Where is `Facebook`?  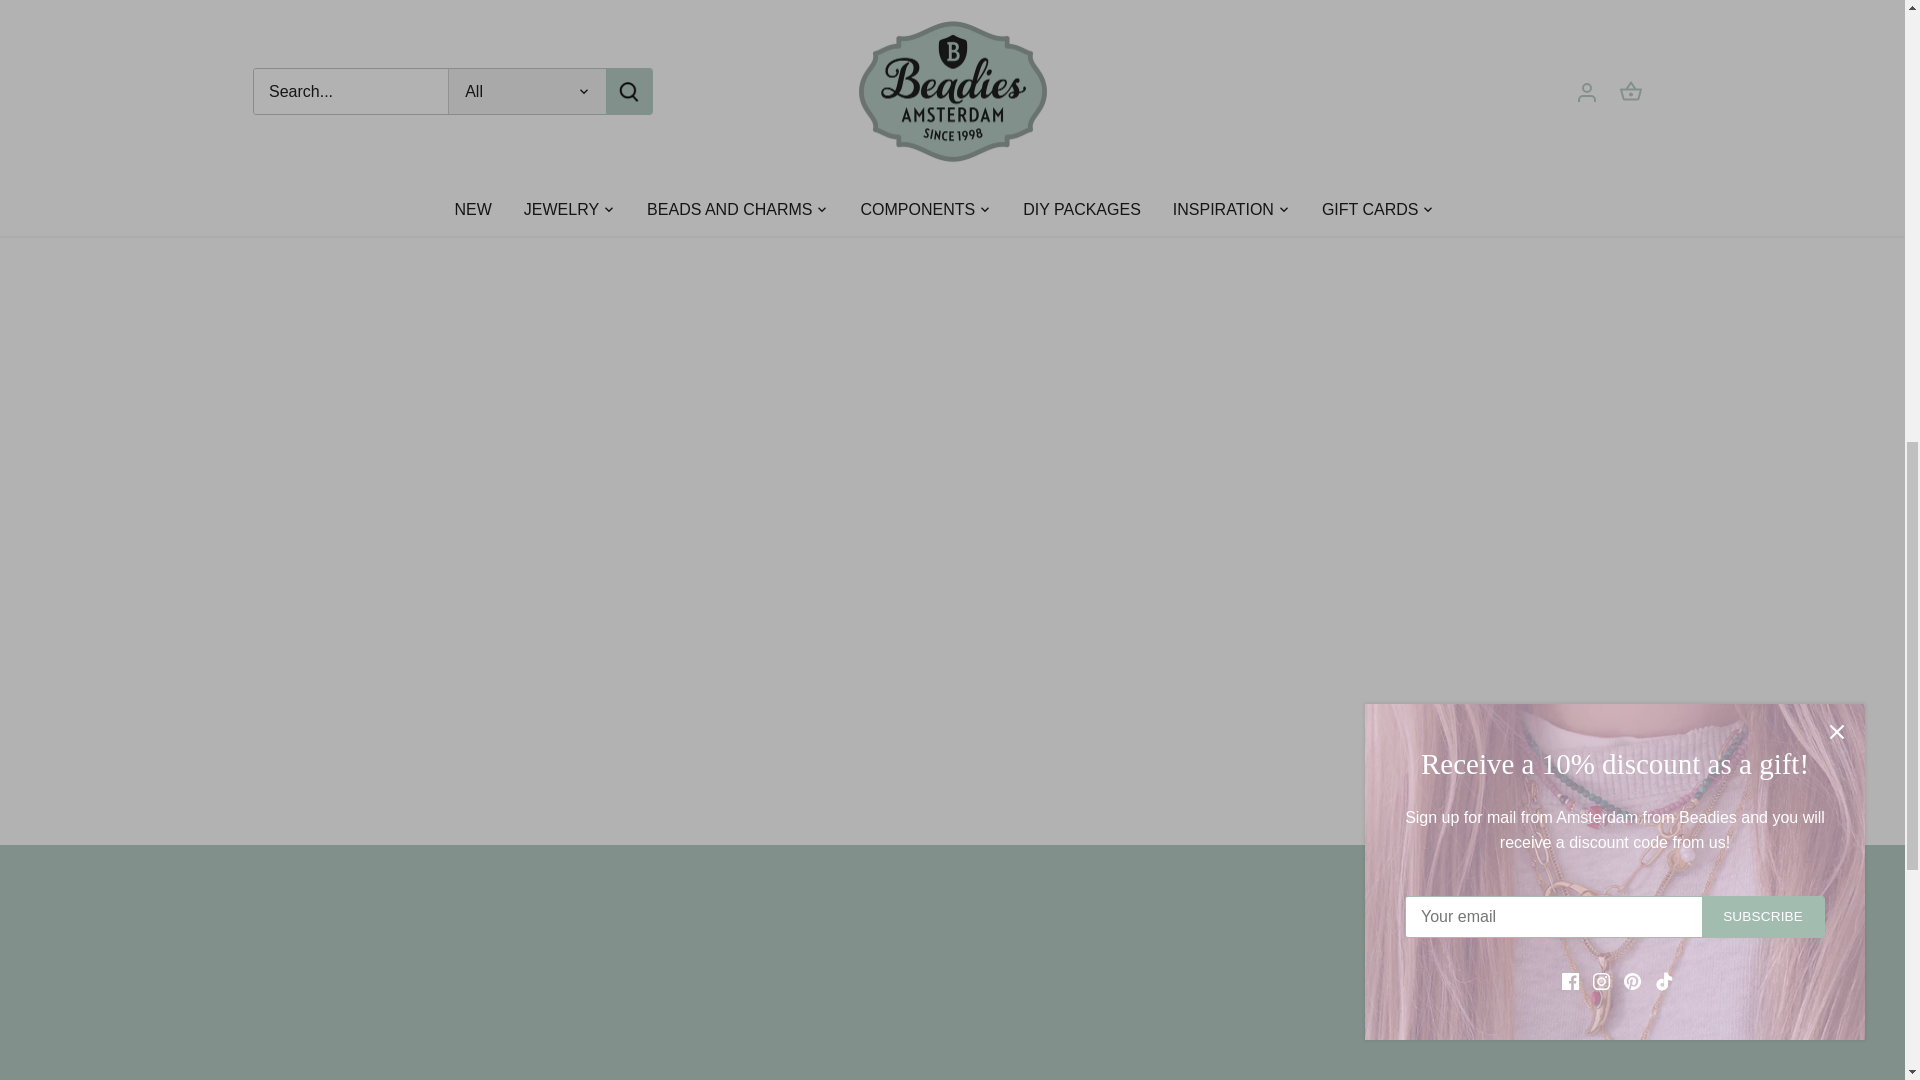 Facebook is located at coordinates (1038, 103).